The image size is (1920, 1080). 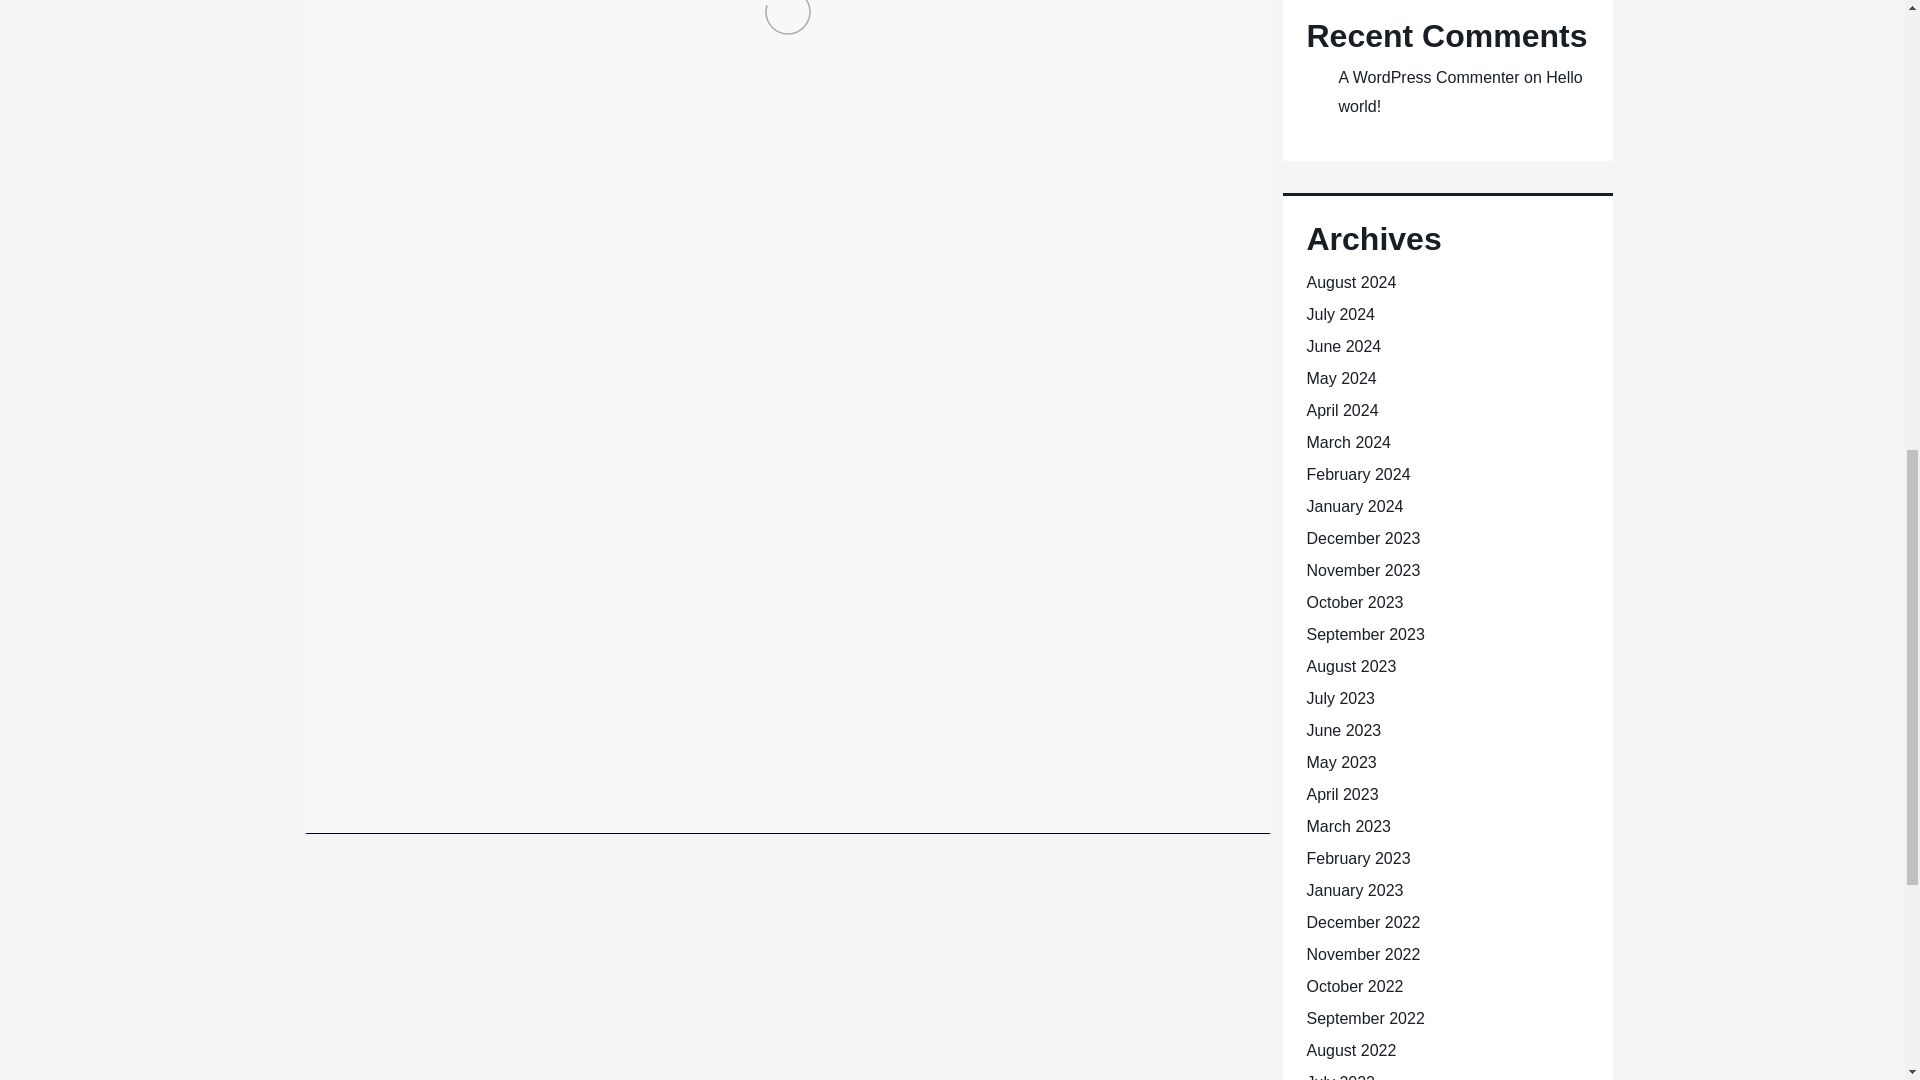 I want to click on Hello world!, so click(x=1460, y=92).